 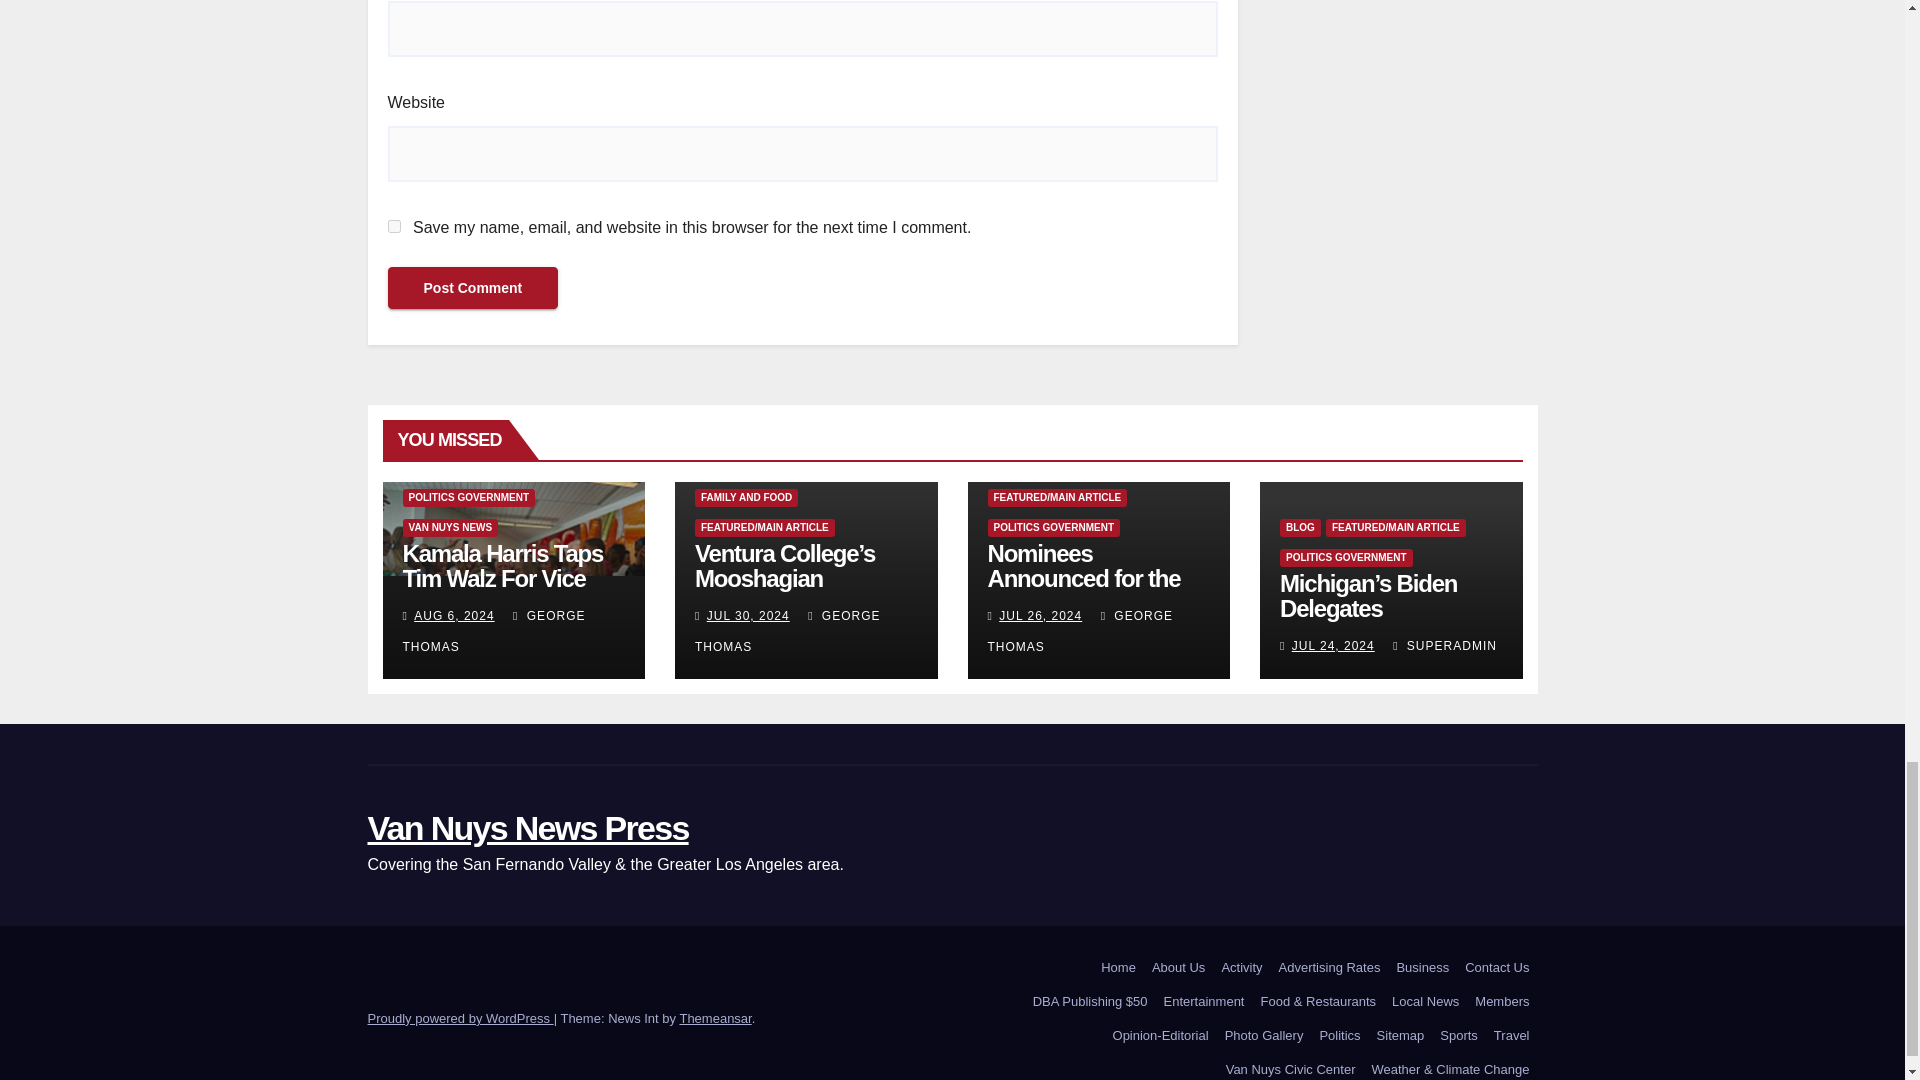 I want to click on Post Comment, so click(x=472, y=287).